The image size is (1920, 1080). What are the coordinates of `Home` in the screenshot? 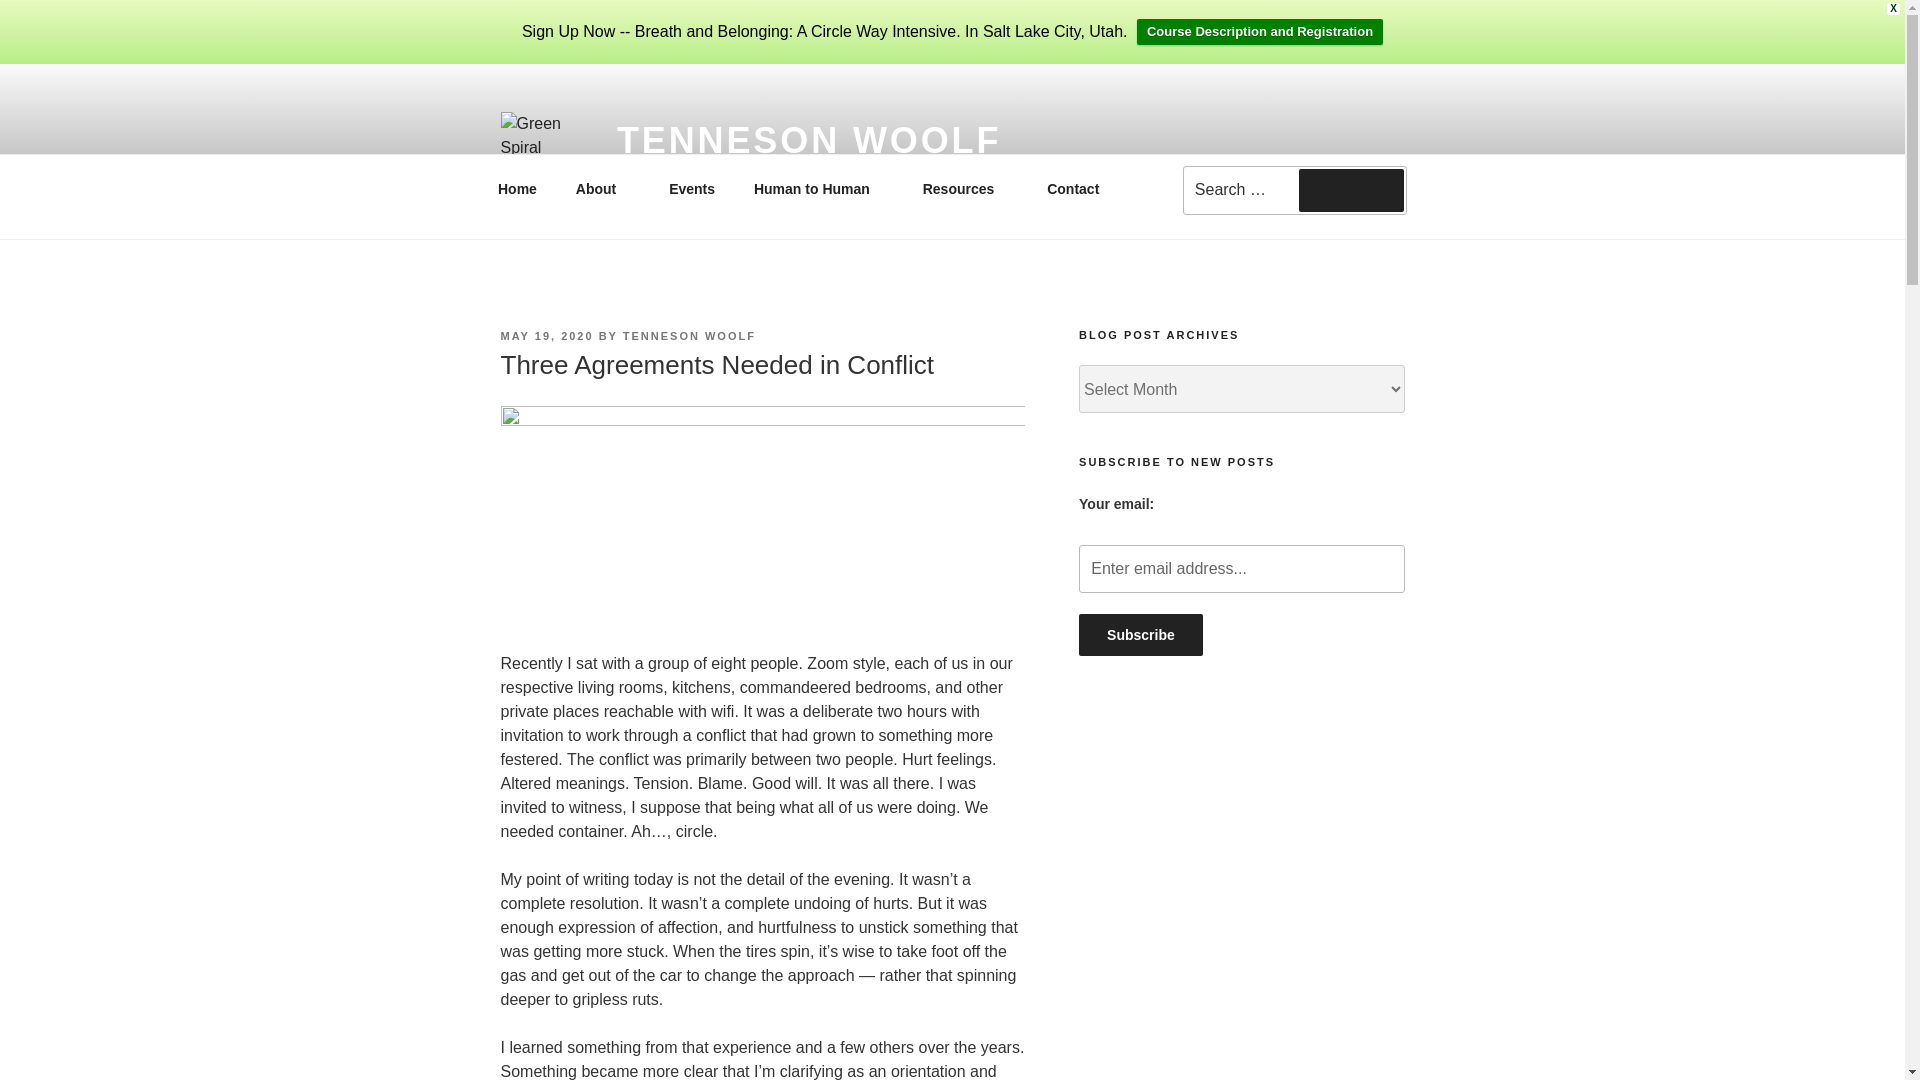 It's located at (1241, 568).